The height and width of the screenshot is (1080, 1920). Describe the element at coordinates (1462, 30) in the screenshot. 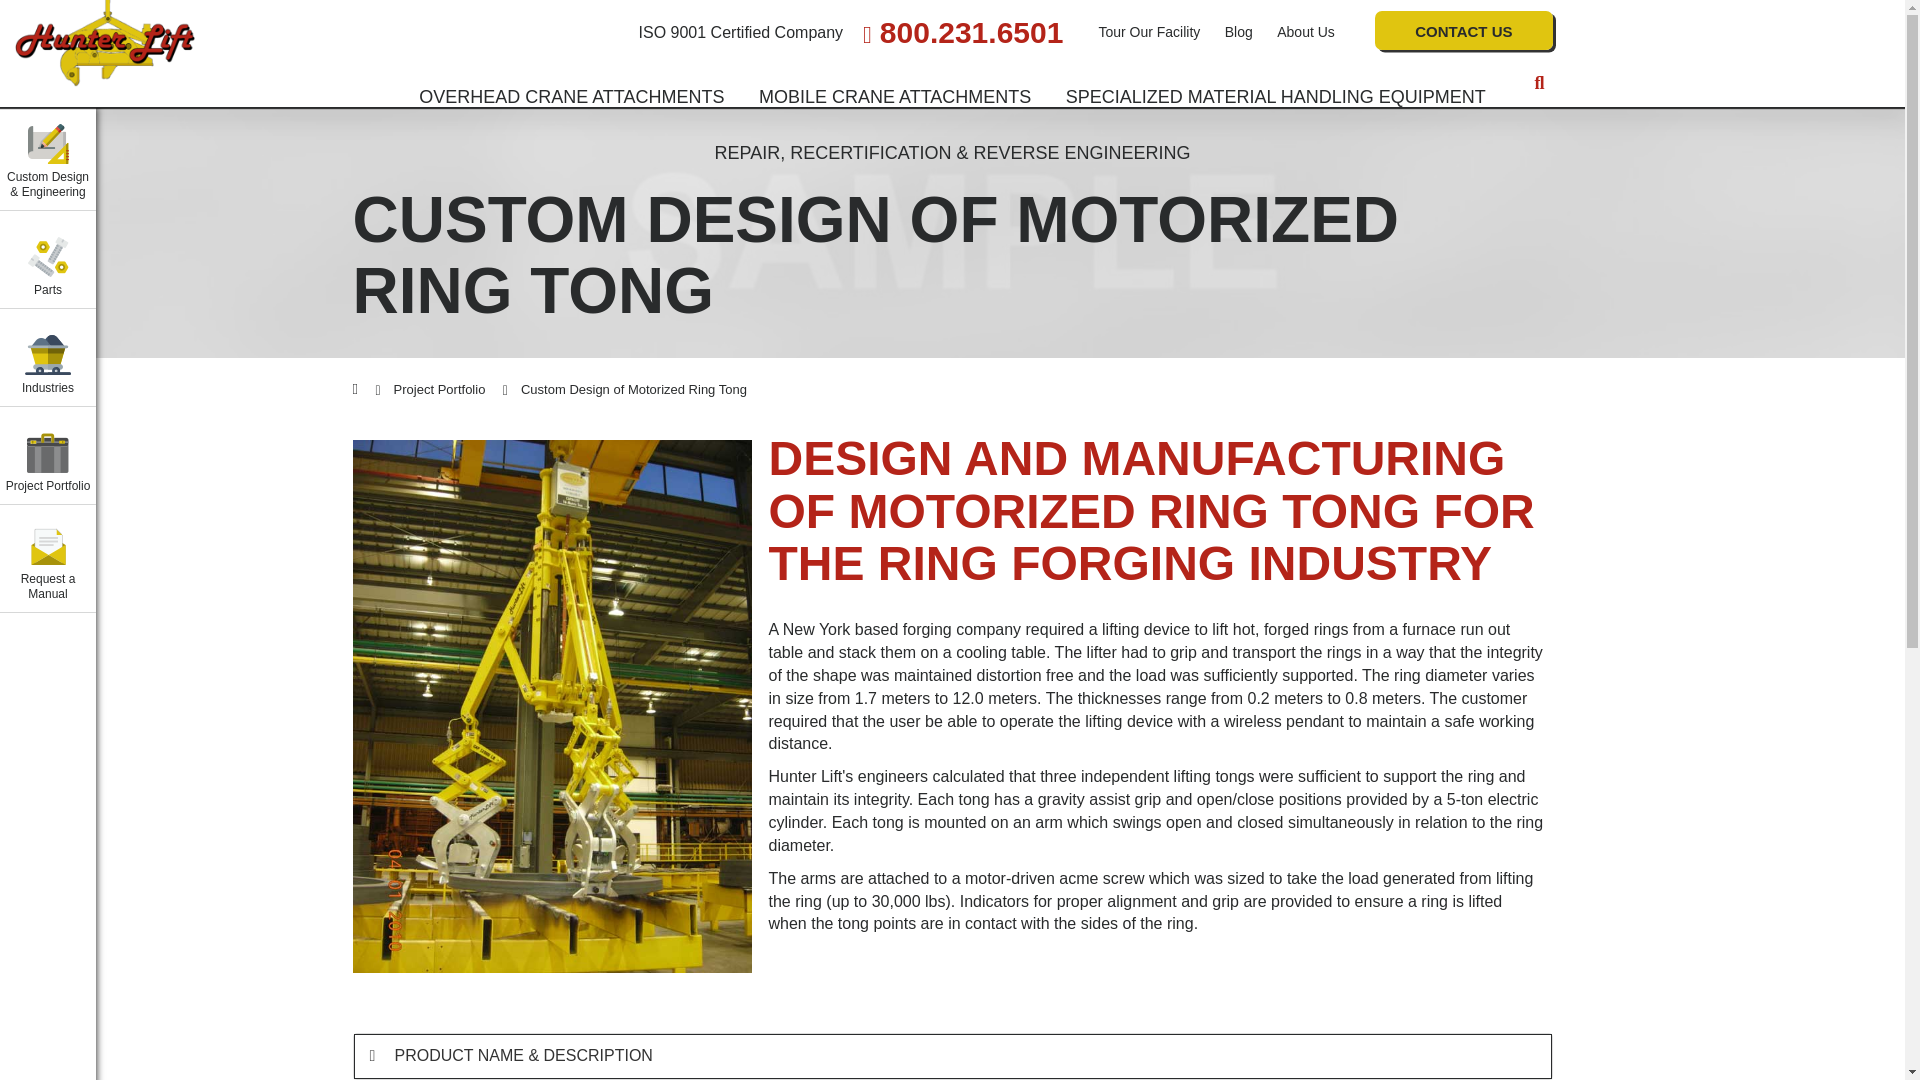

I see `CONTACT US` at that location.